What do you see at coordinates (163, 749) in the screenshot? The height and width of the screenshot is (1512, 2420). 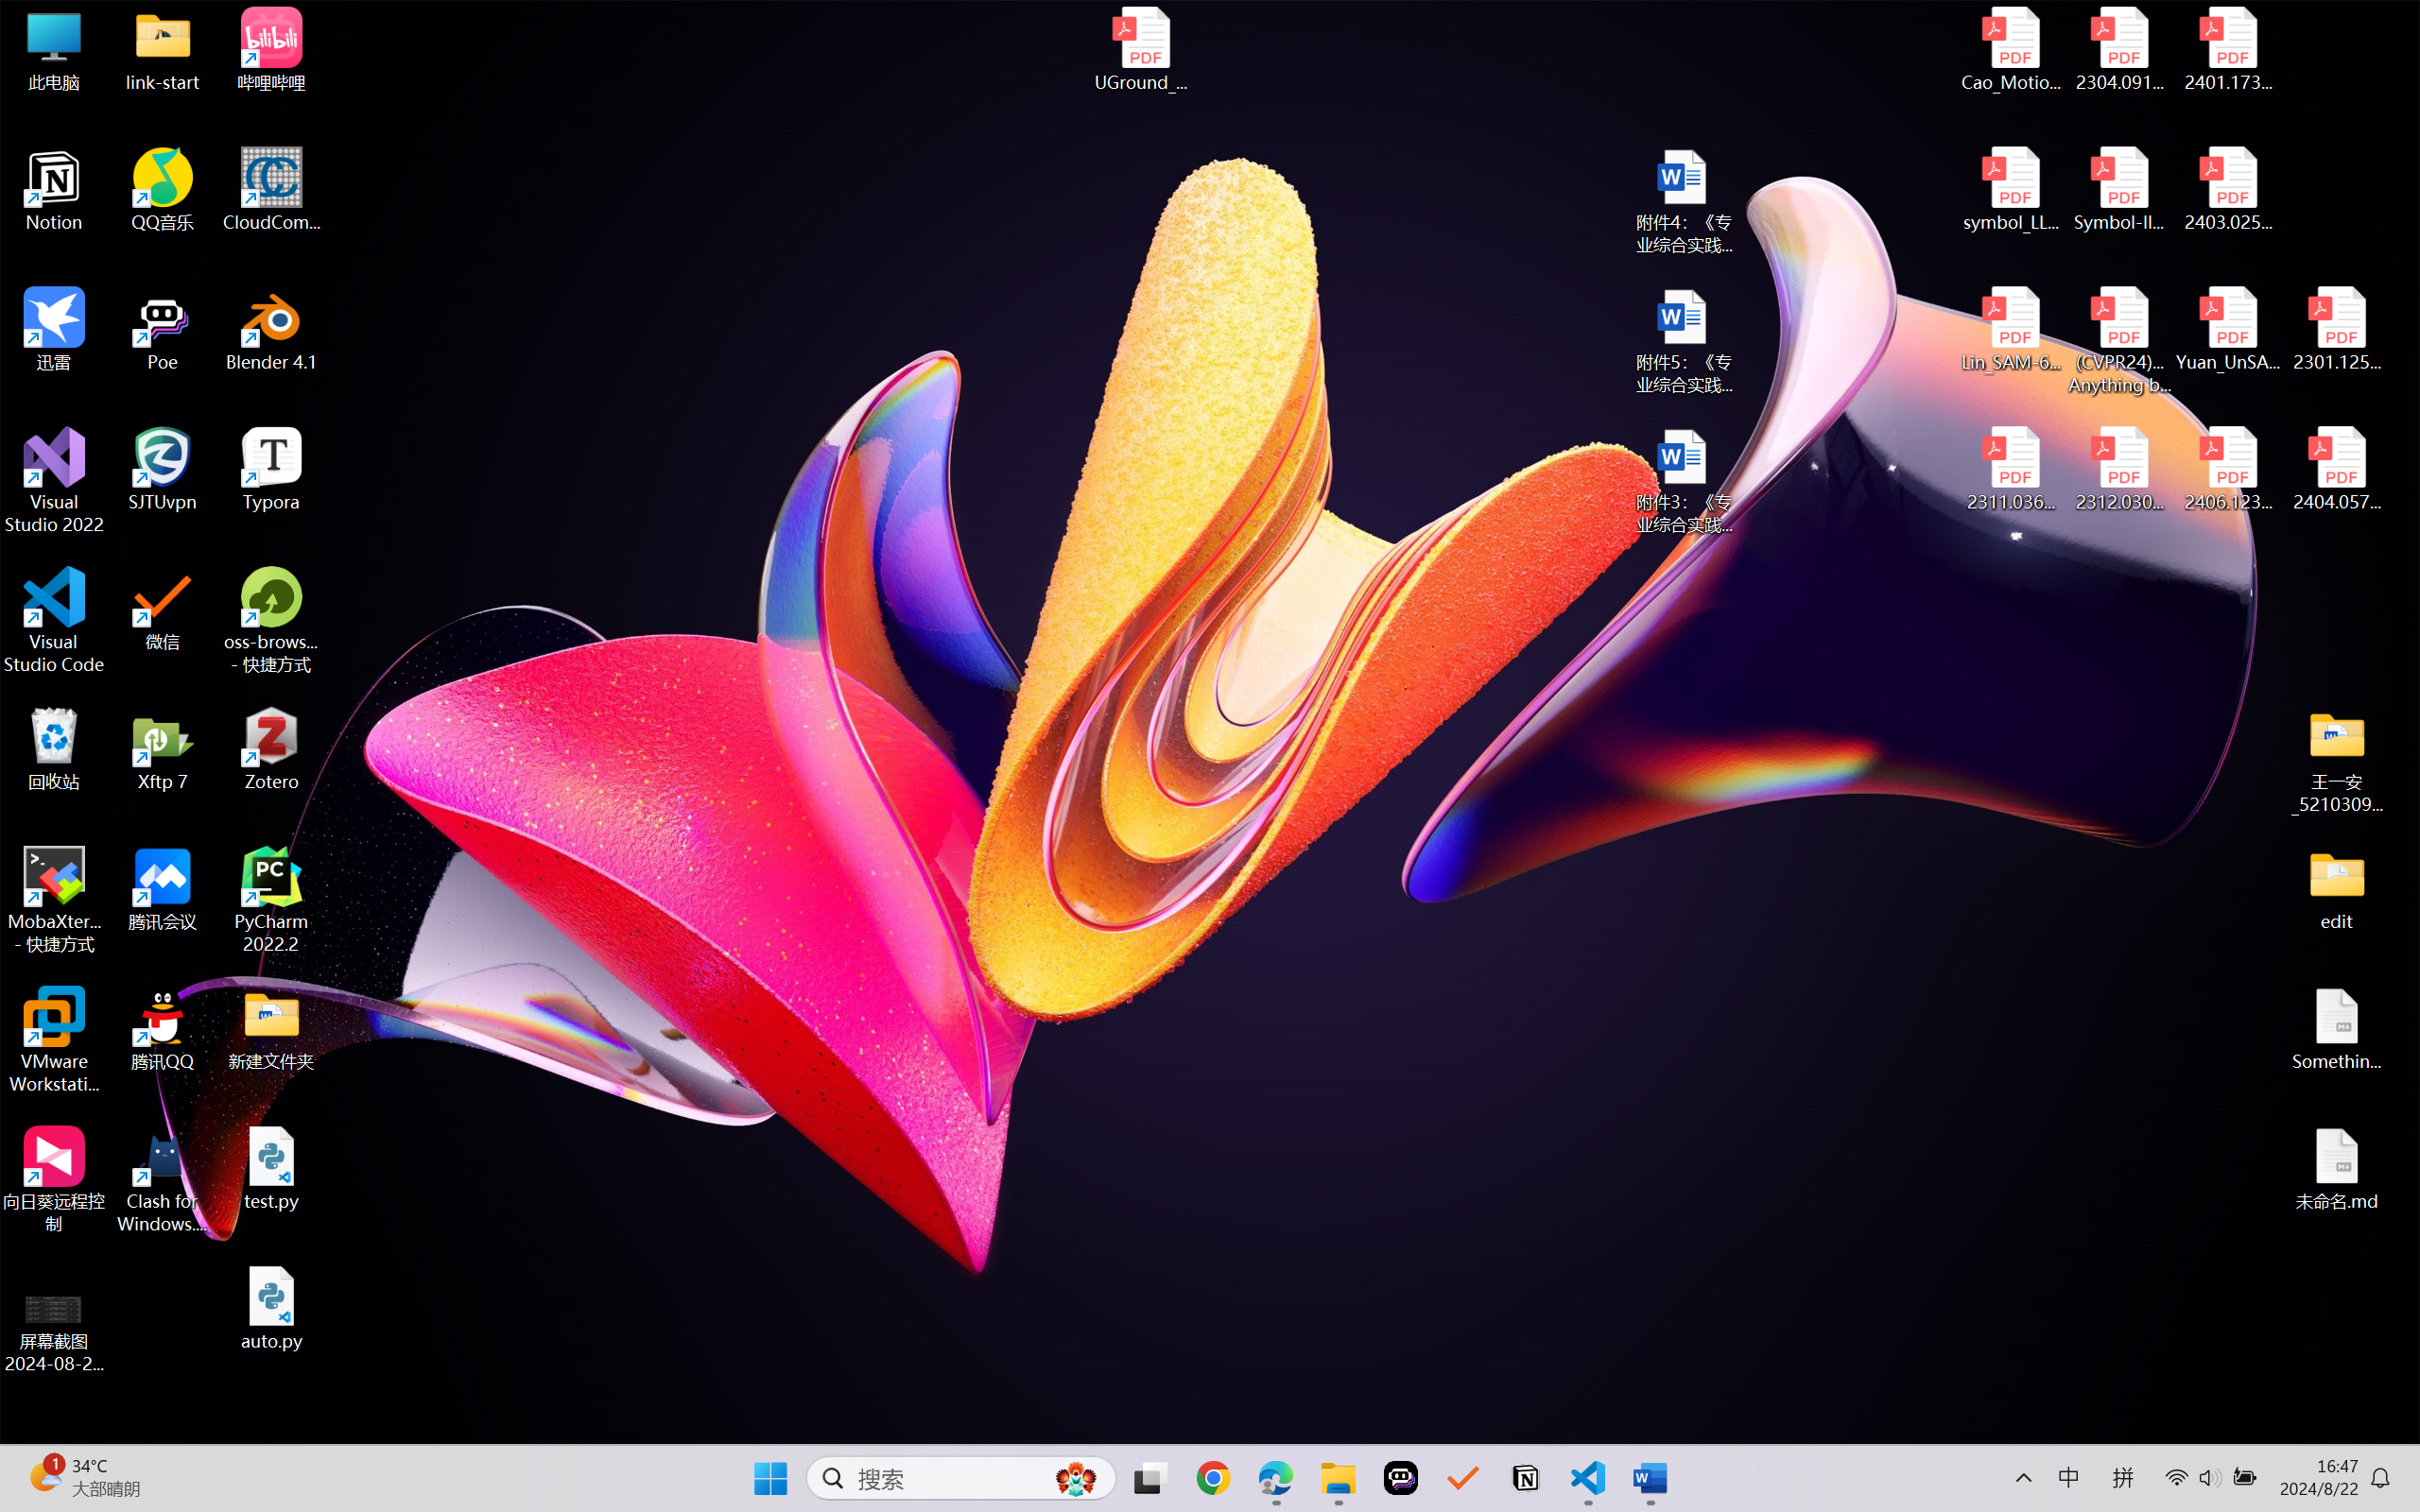 I see `Xftp 7` at bounding box center [163, 749].